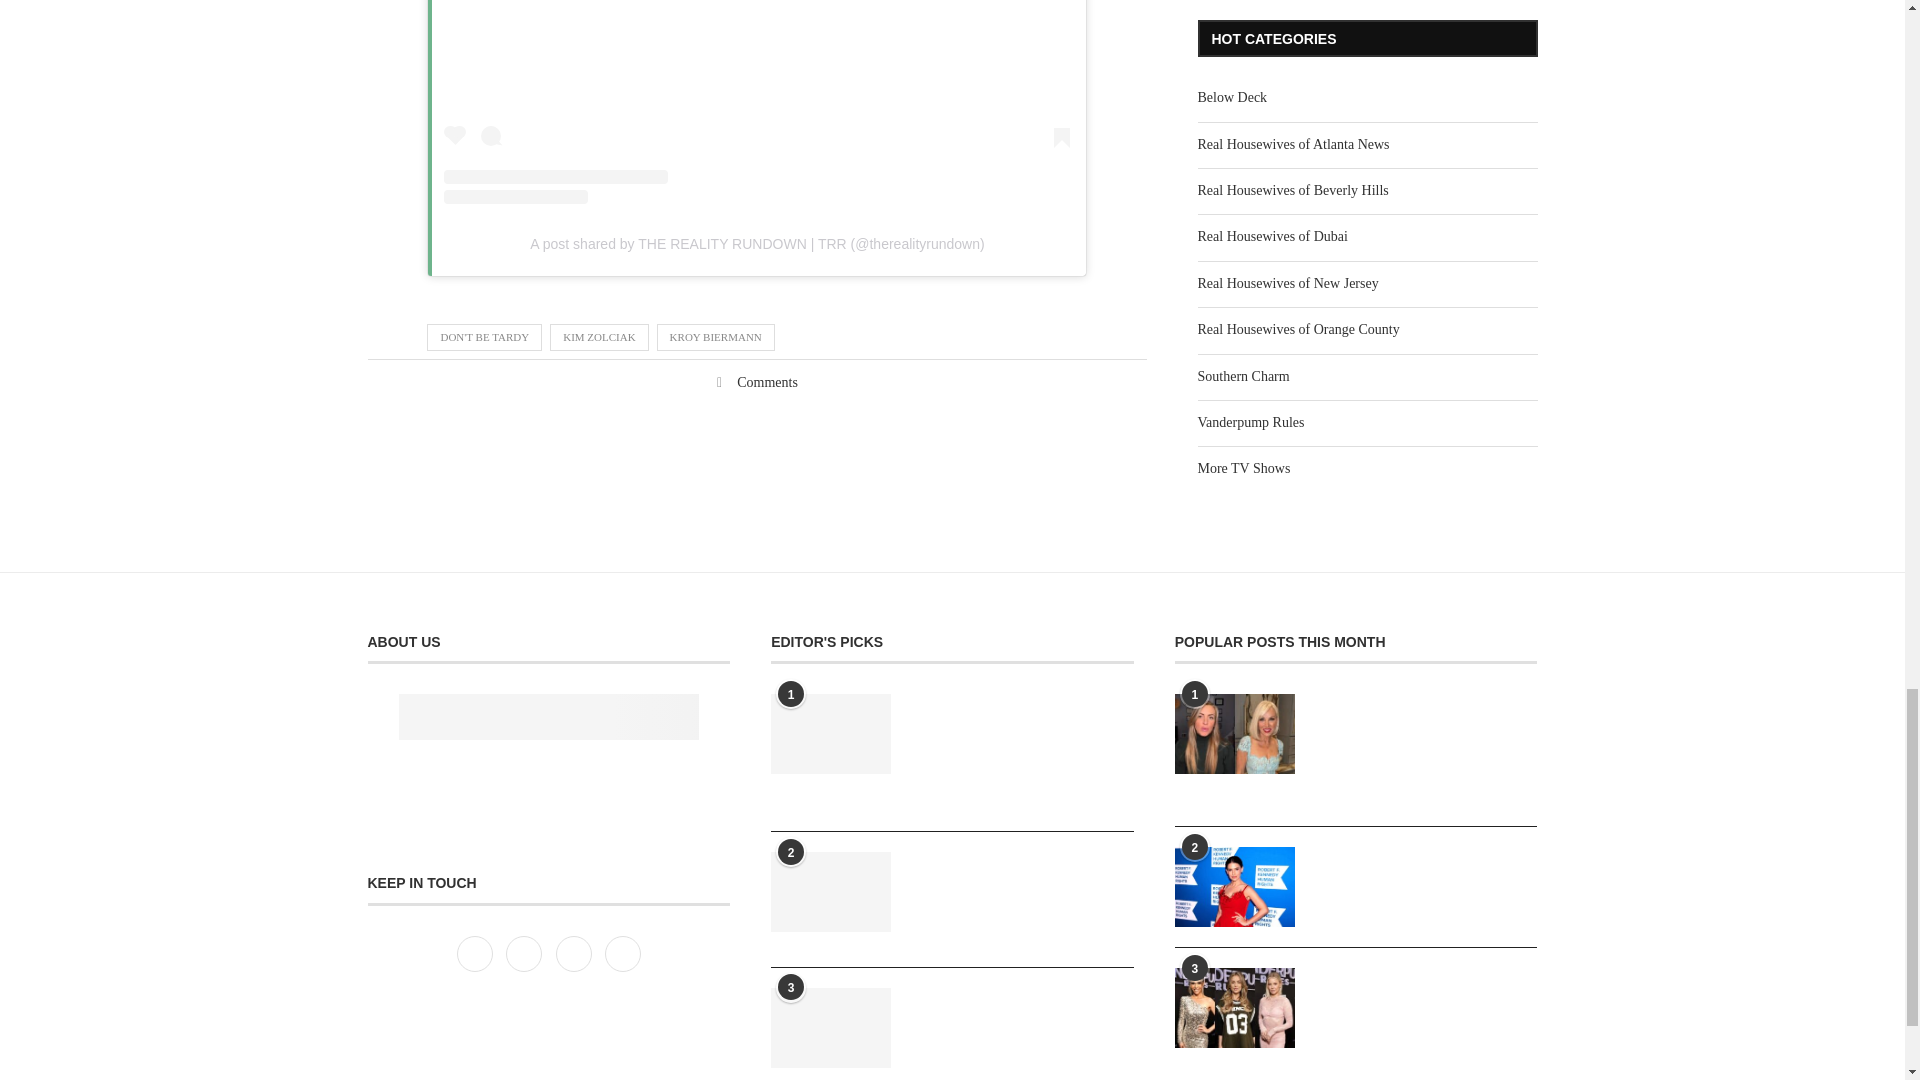 The height and width of the screenshot is (1080, 1920). Describe the element at coordinates (756, 102) in the screenshot. I see `View this post on Instagram` at that location.